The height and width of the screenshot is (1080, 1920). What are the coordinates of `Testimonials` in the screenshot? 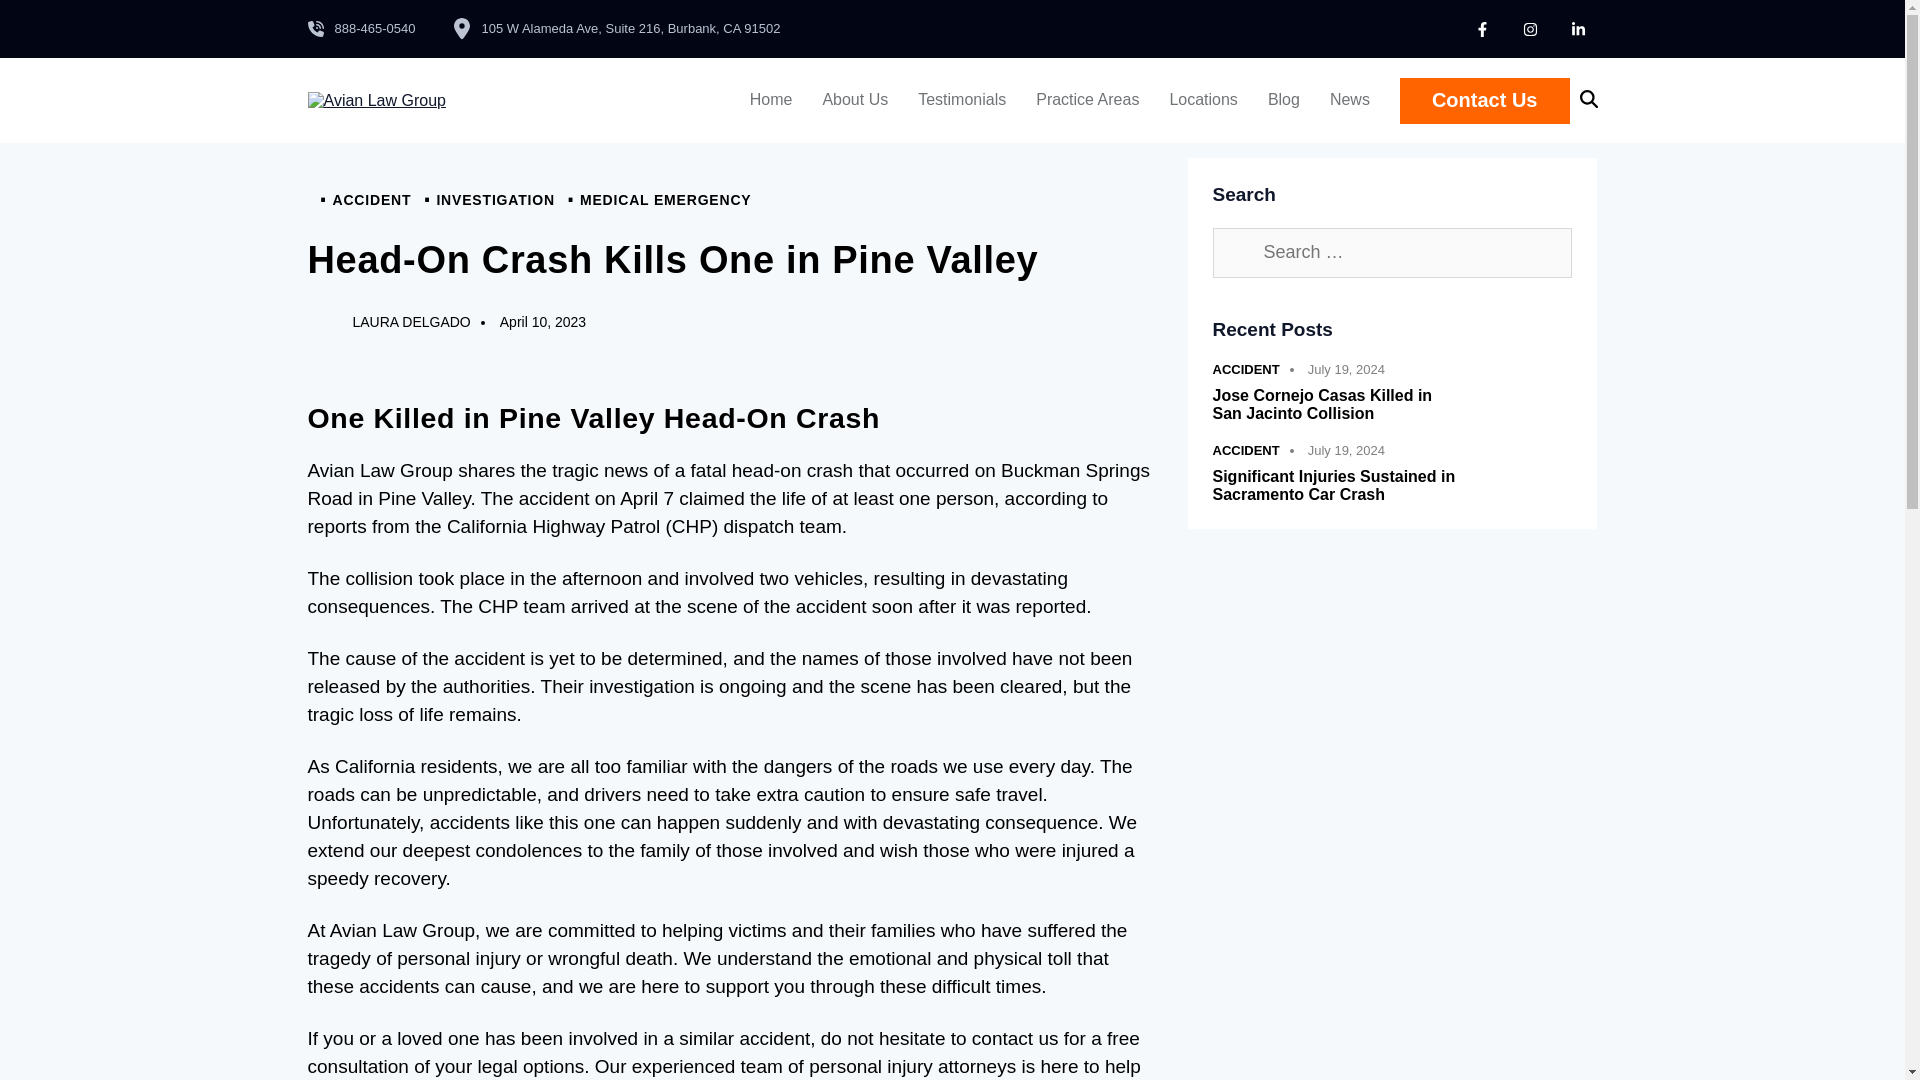 It's located at (962, 100).